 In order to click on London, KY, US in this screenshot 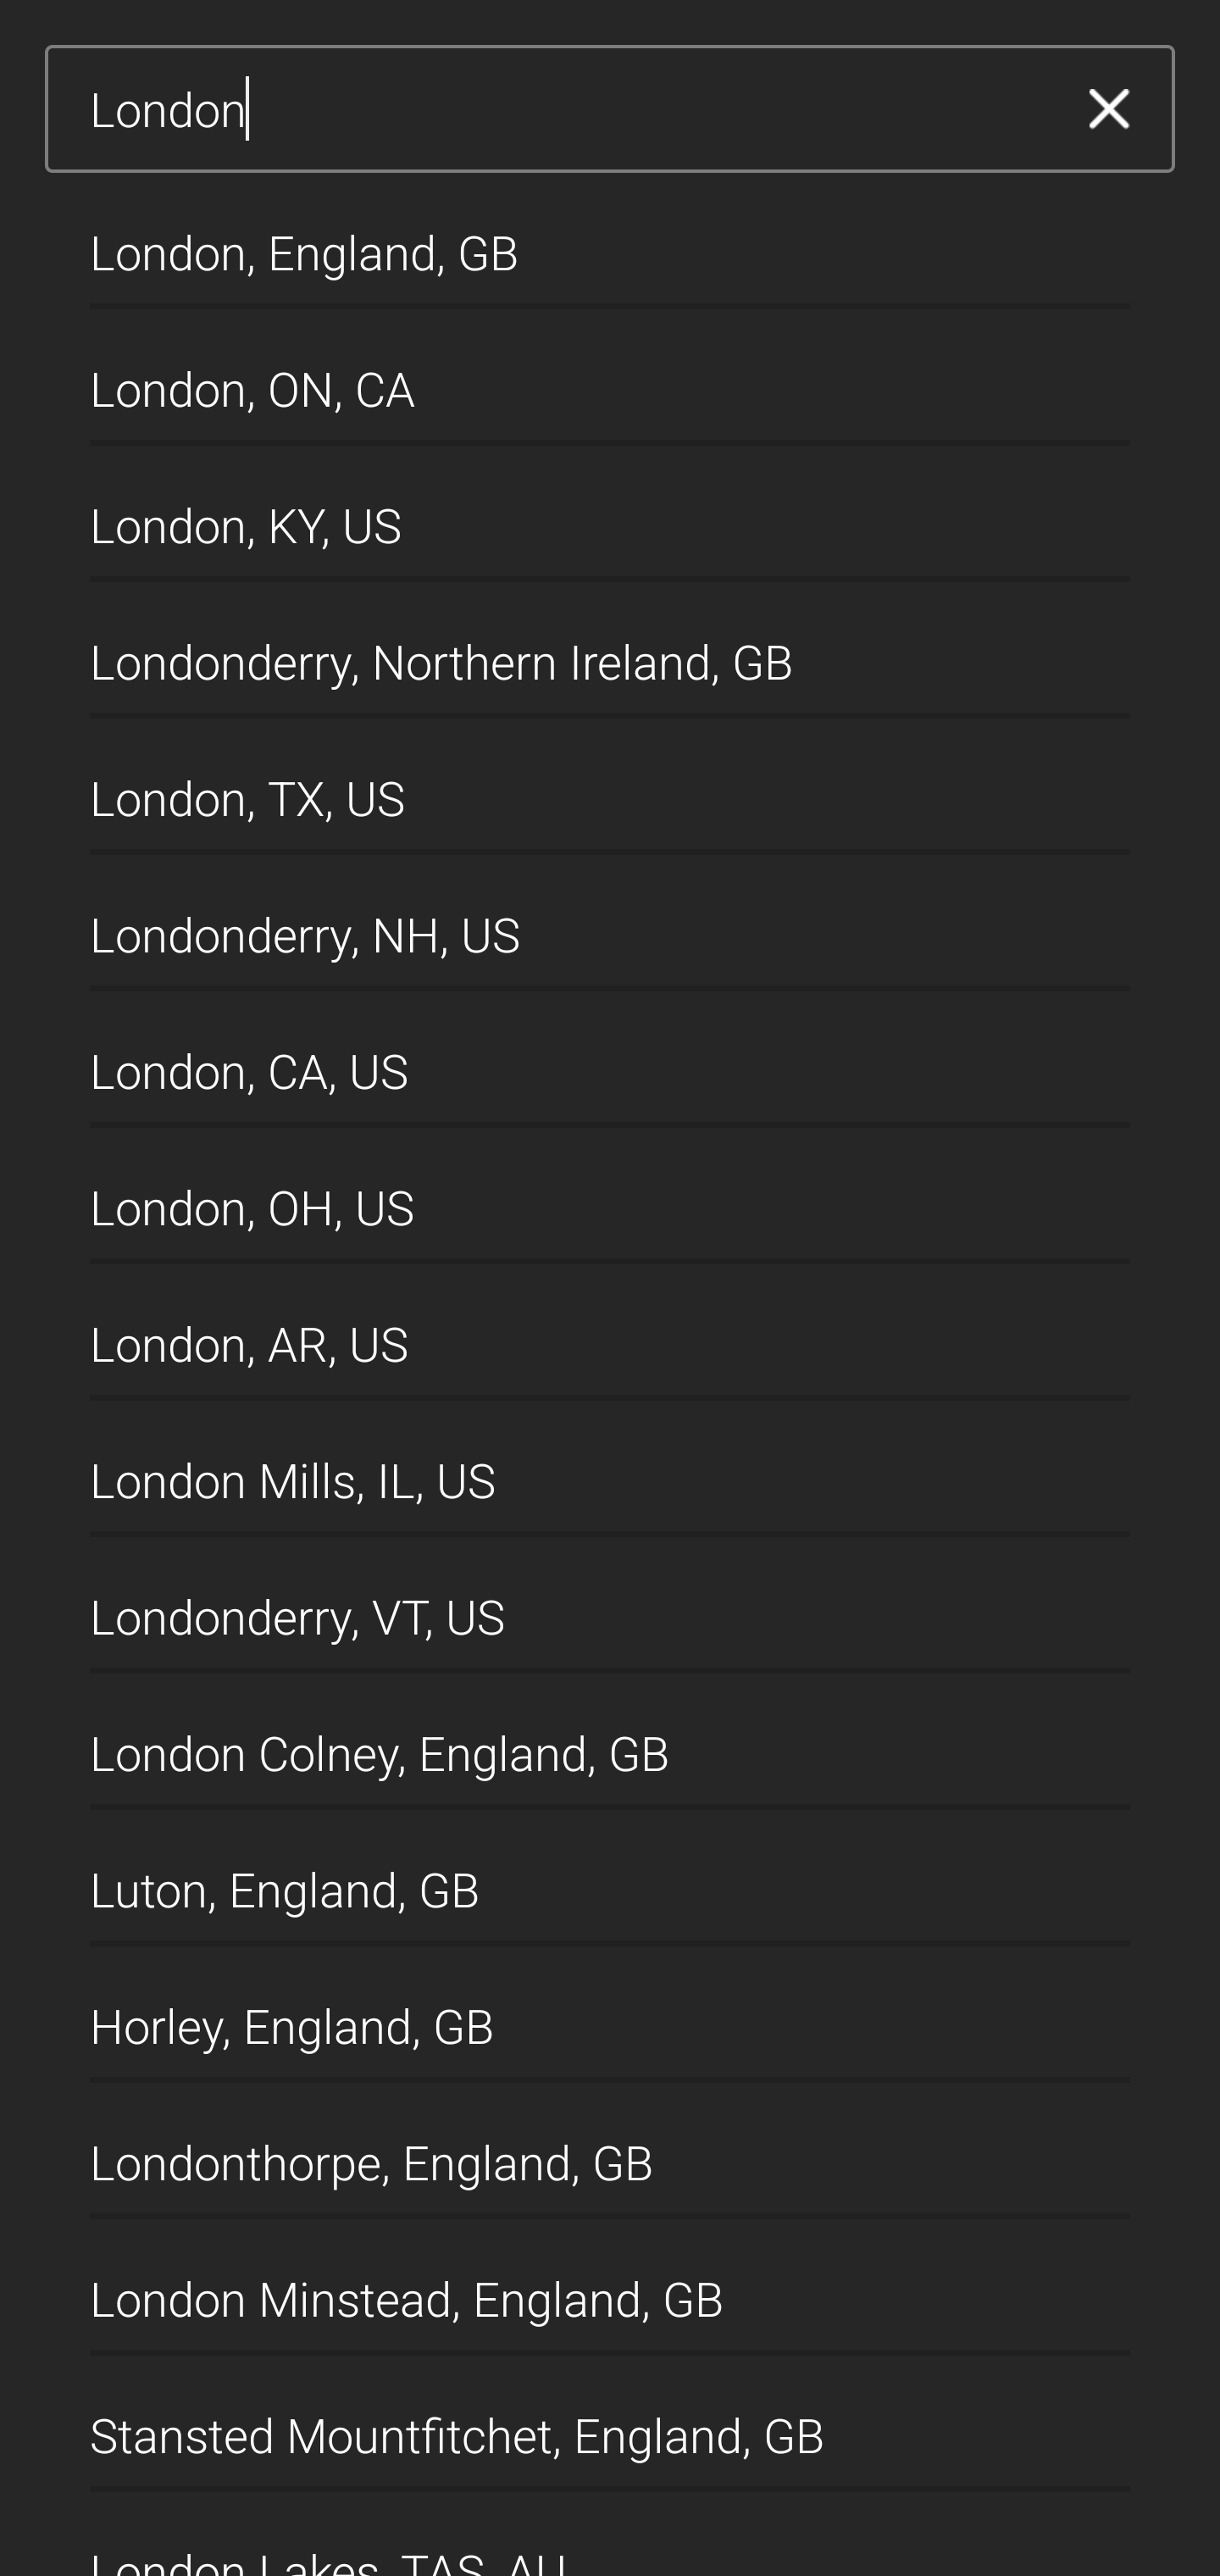, I will do `click(610, 514)`.